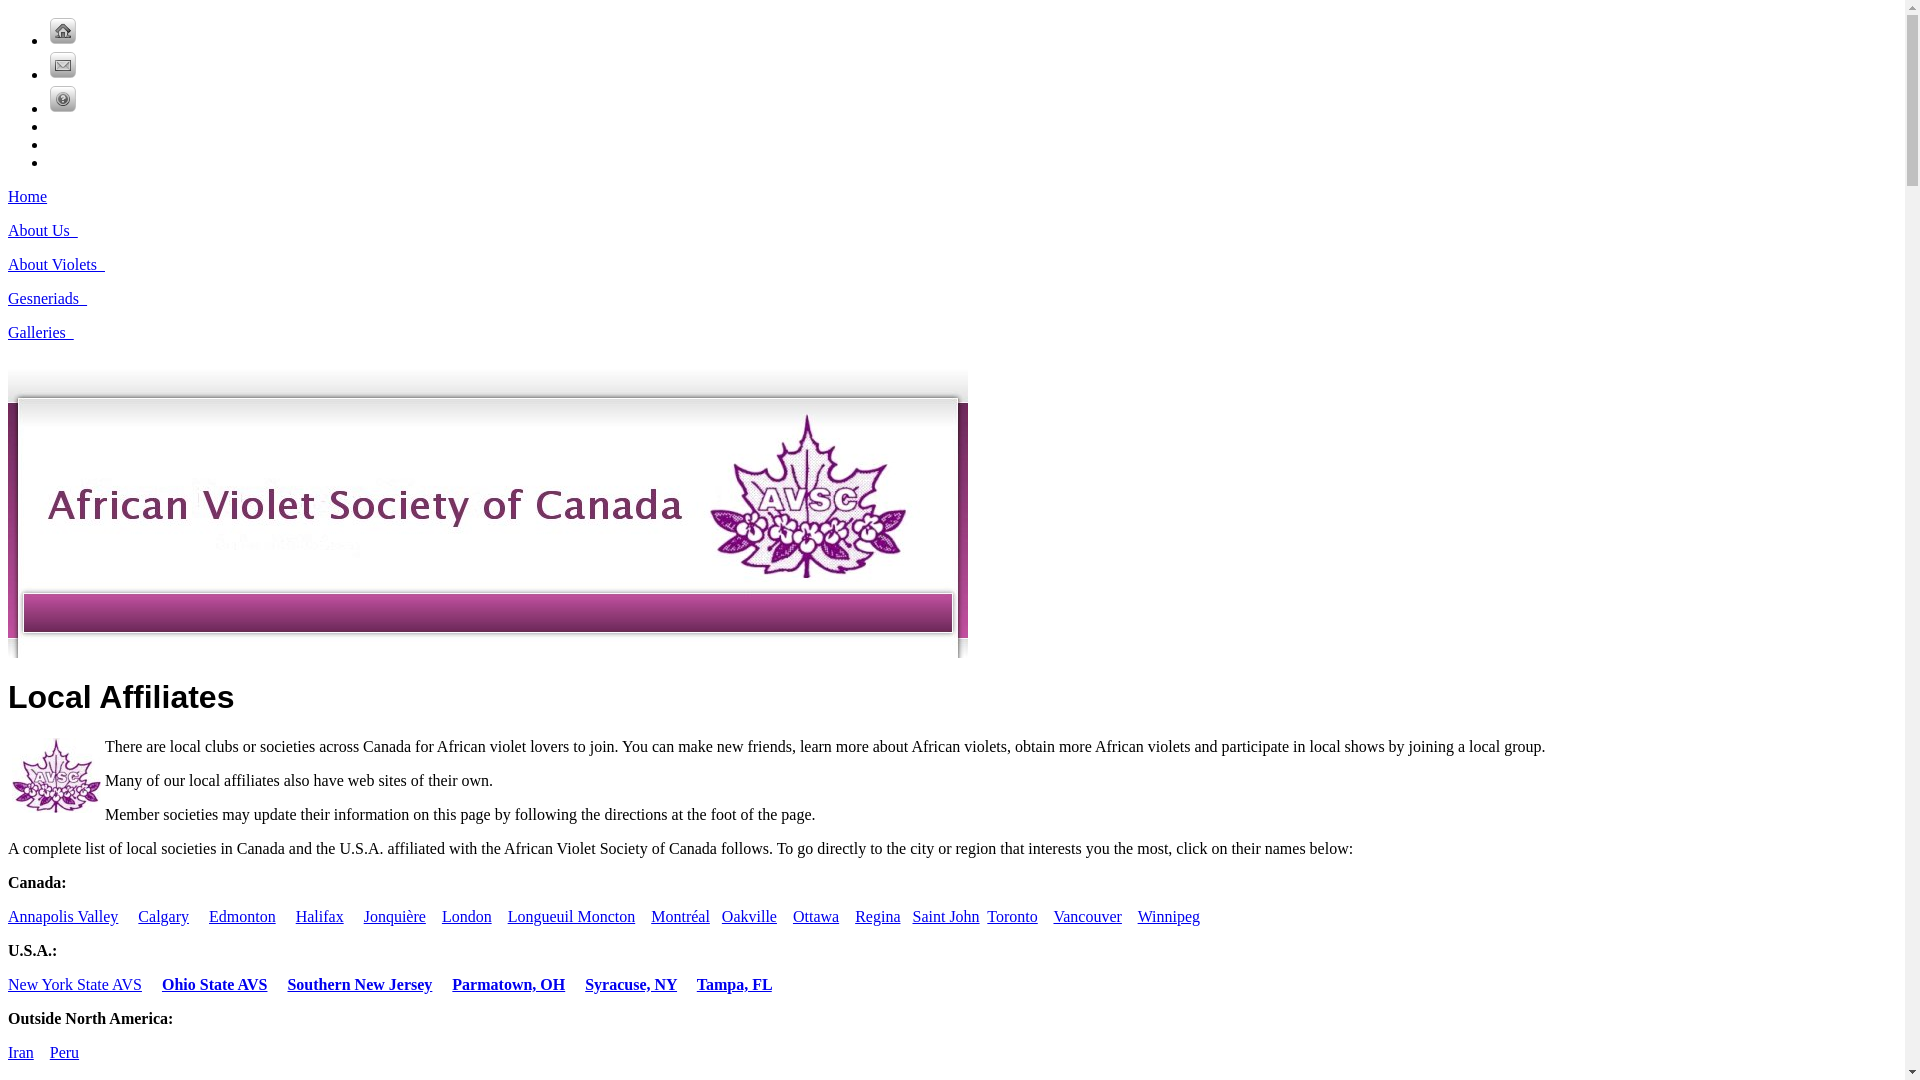 Image resolution: width=1920 pixels, height=1080 pixels. What do you see at coordinates (946, 916) in the screenshot?
I see `Saint John` at bounding box center [946, 916].